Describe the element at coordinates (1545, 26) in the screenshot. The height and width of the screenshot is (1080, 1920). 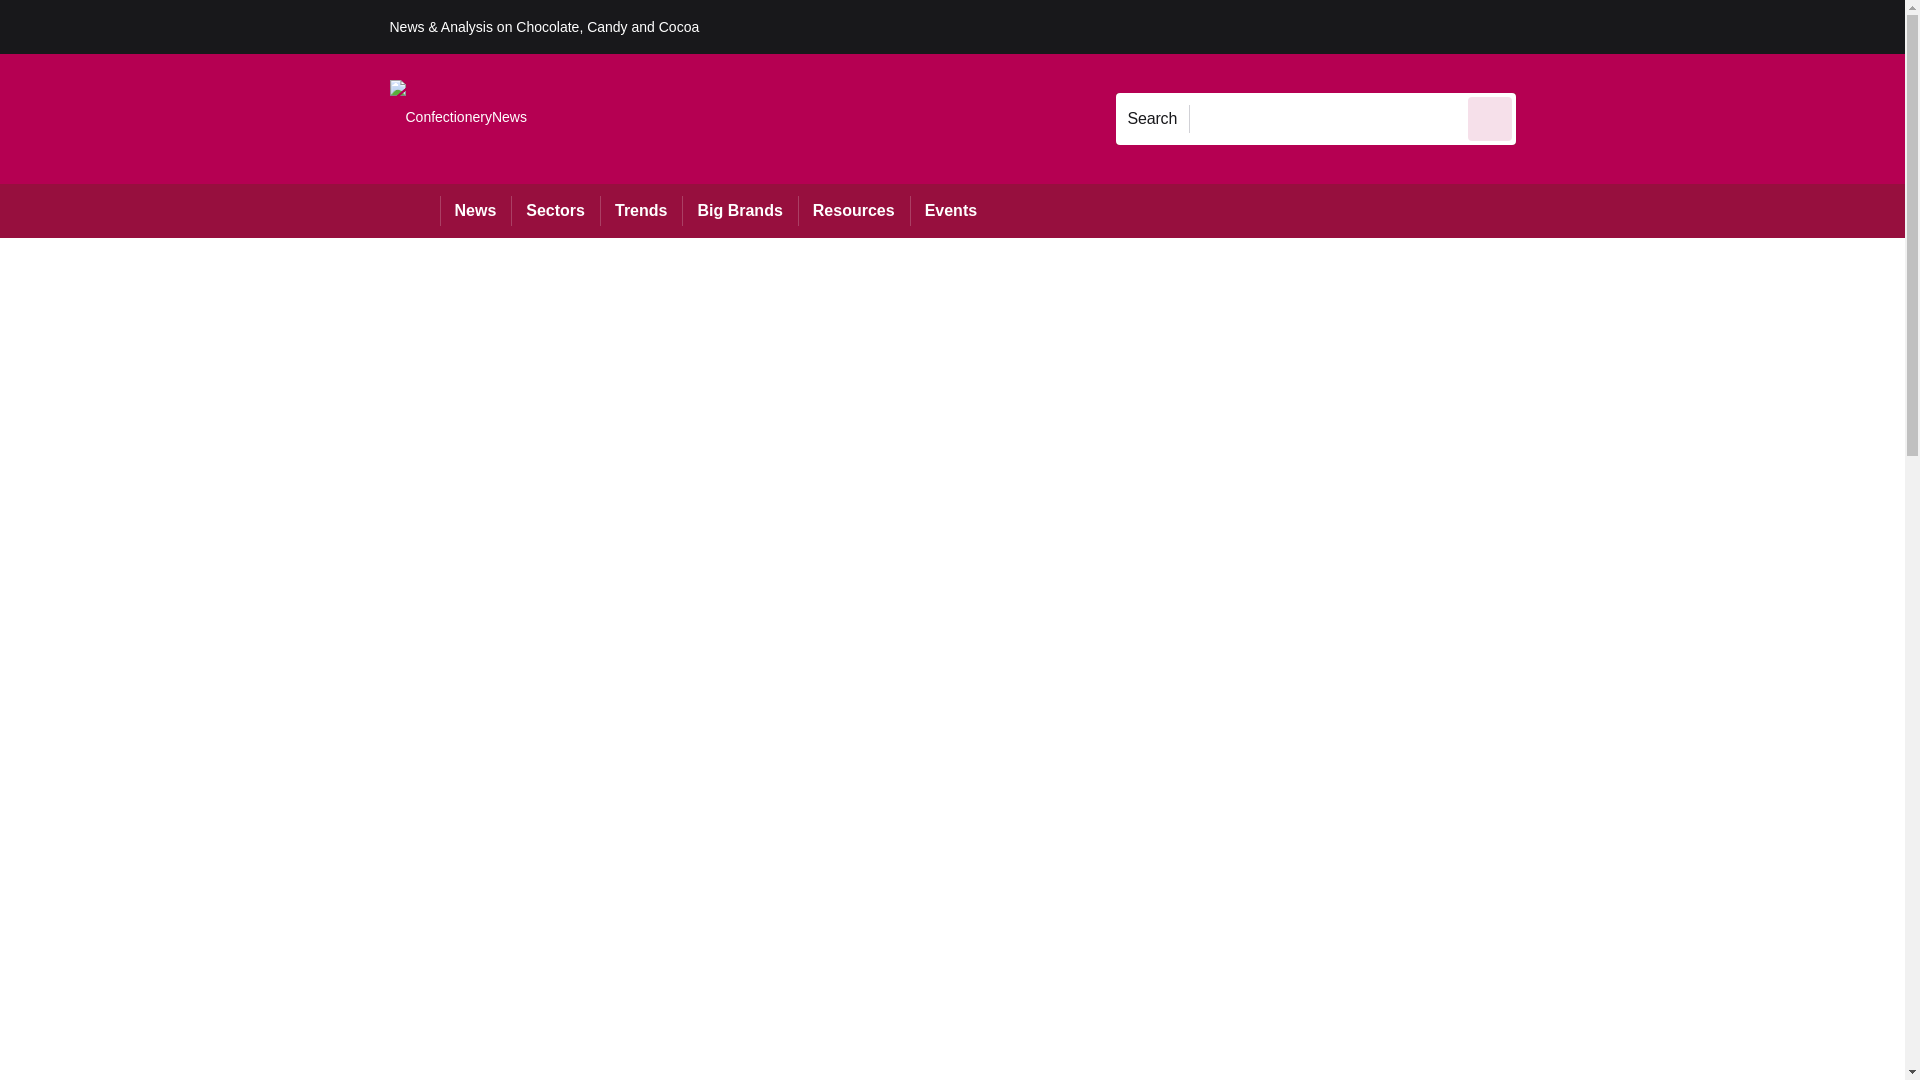
I see `Sign in` at that location.